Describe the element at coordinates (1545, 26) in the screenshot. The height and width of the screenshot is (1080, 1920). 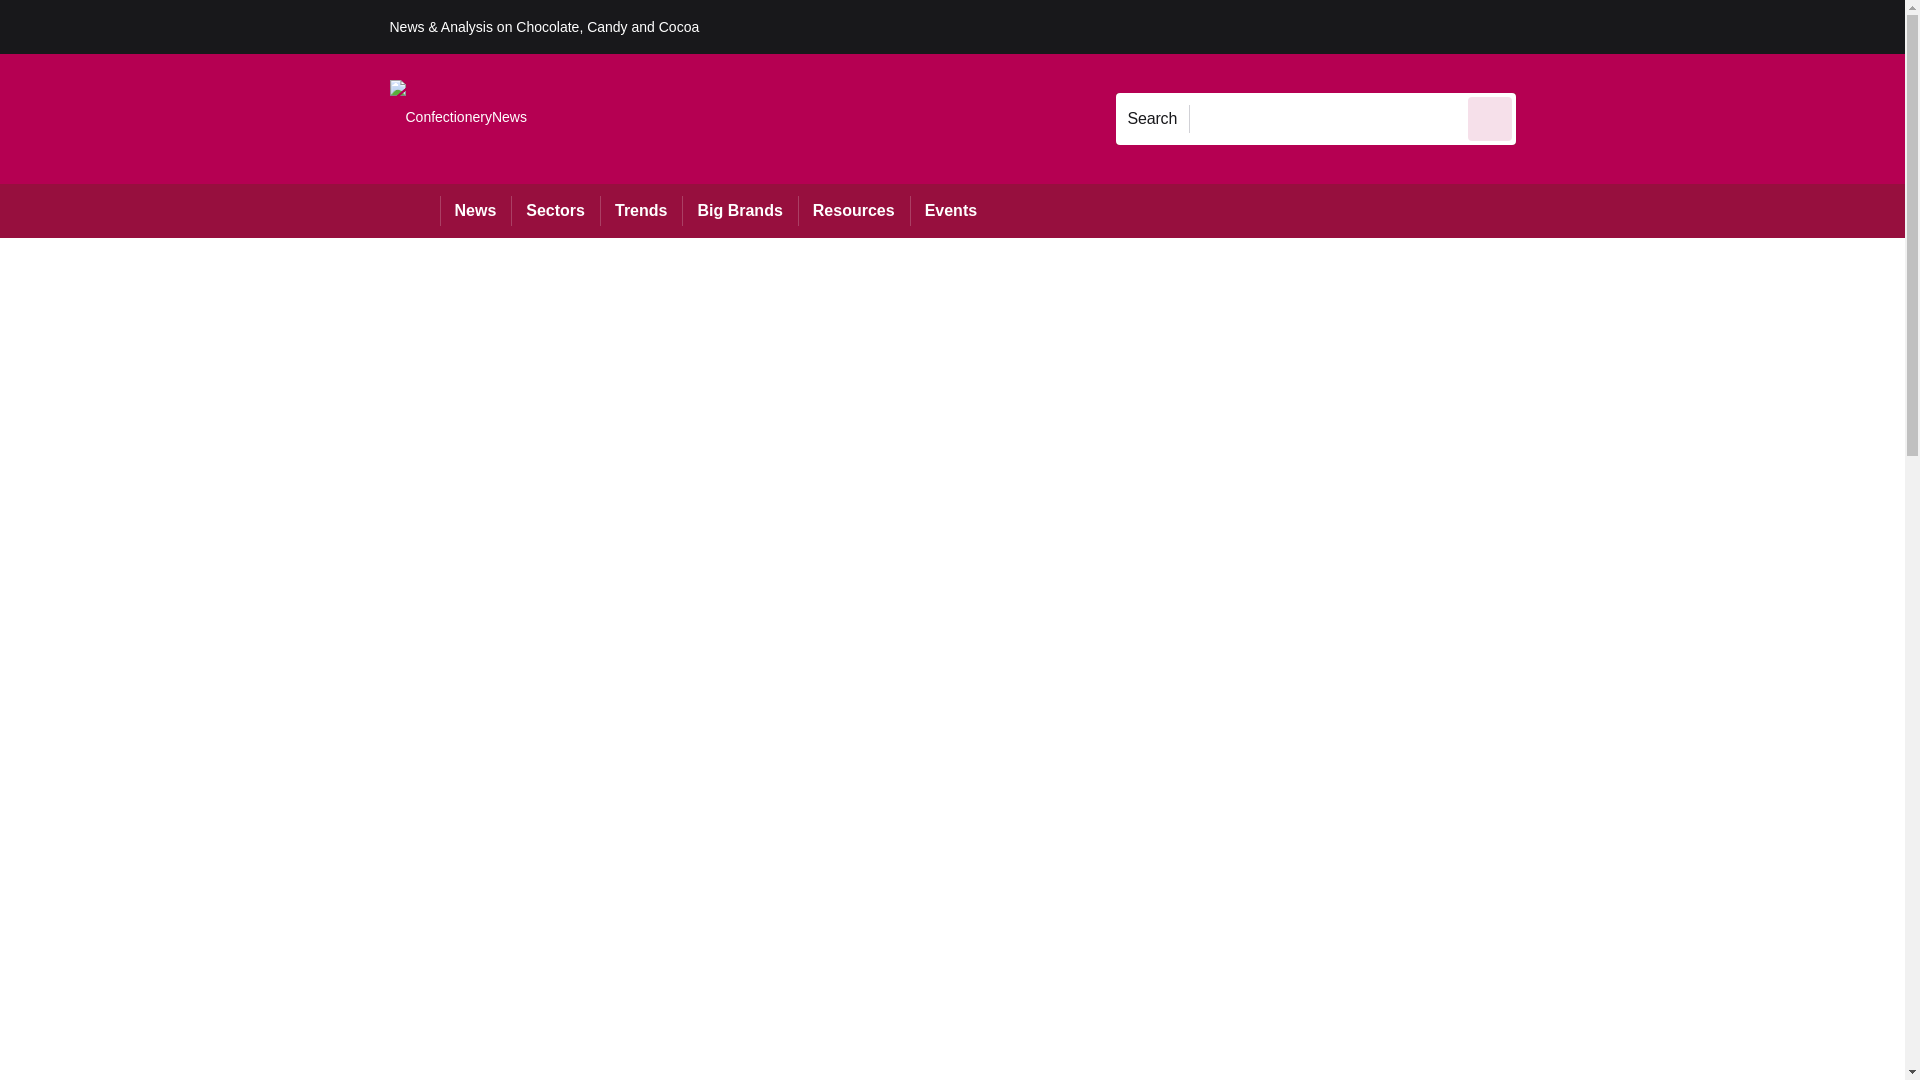
I see `Sign in` at that location.